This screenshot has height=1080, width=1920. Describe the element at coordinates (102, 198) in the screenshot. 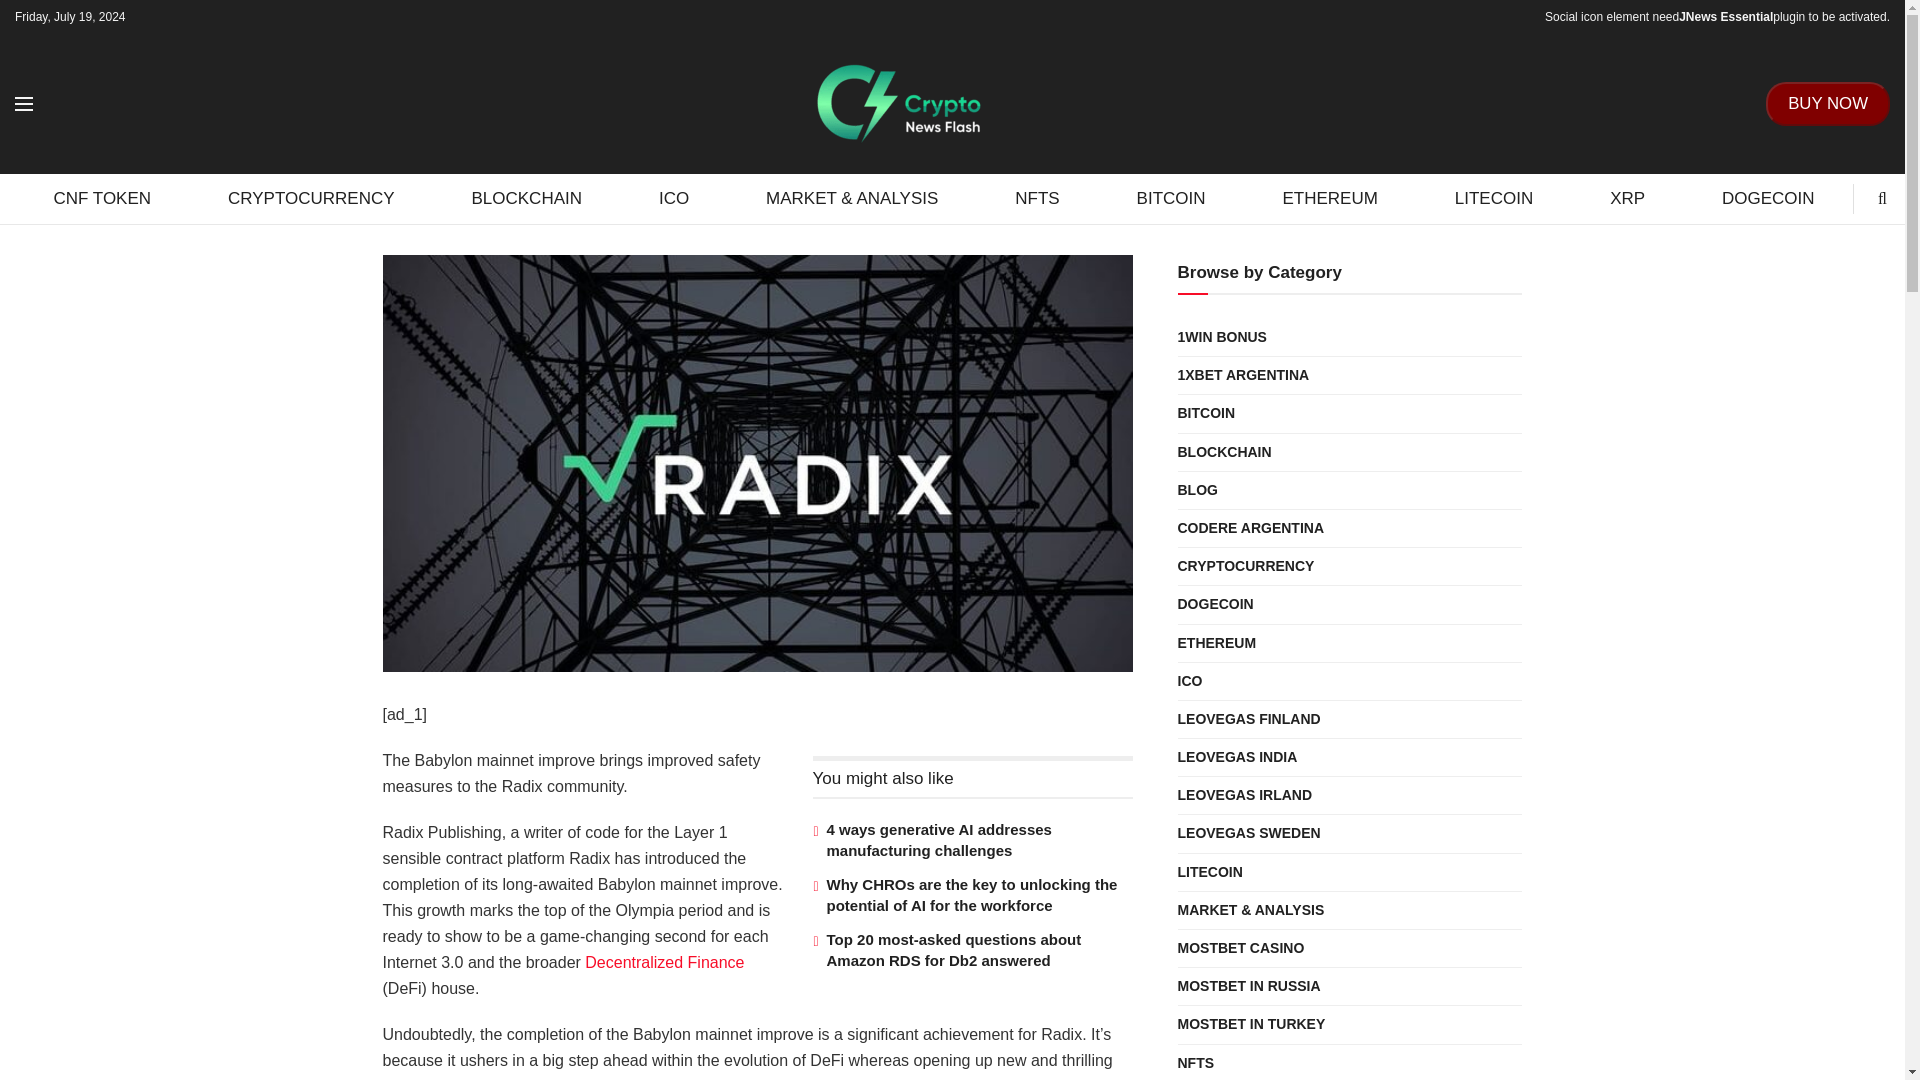

I see `CNF TOKEN` at that location.